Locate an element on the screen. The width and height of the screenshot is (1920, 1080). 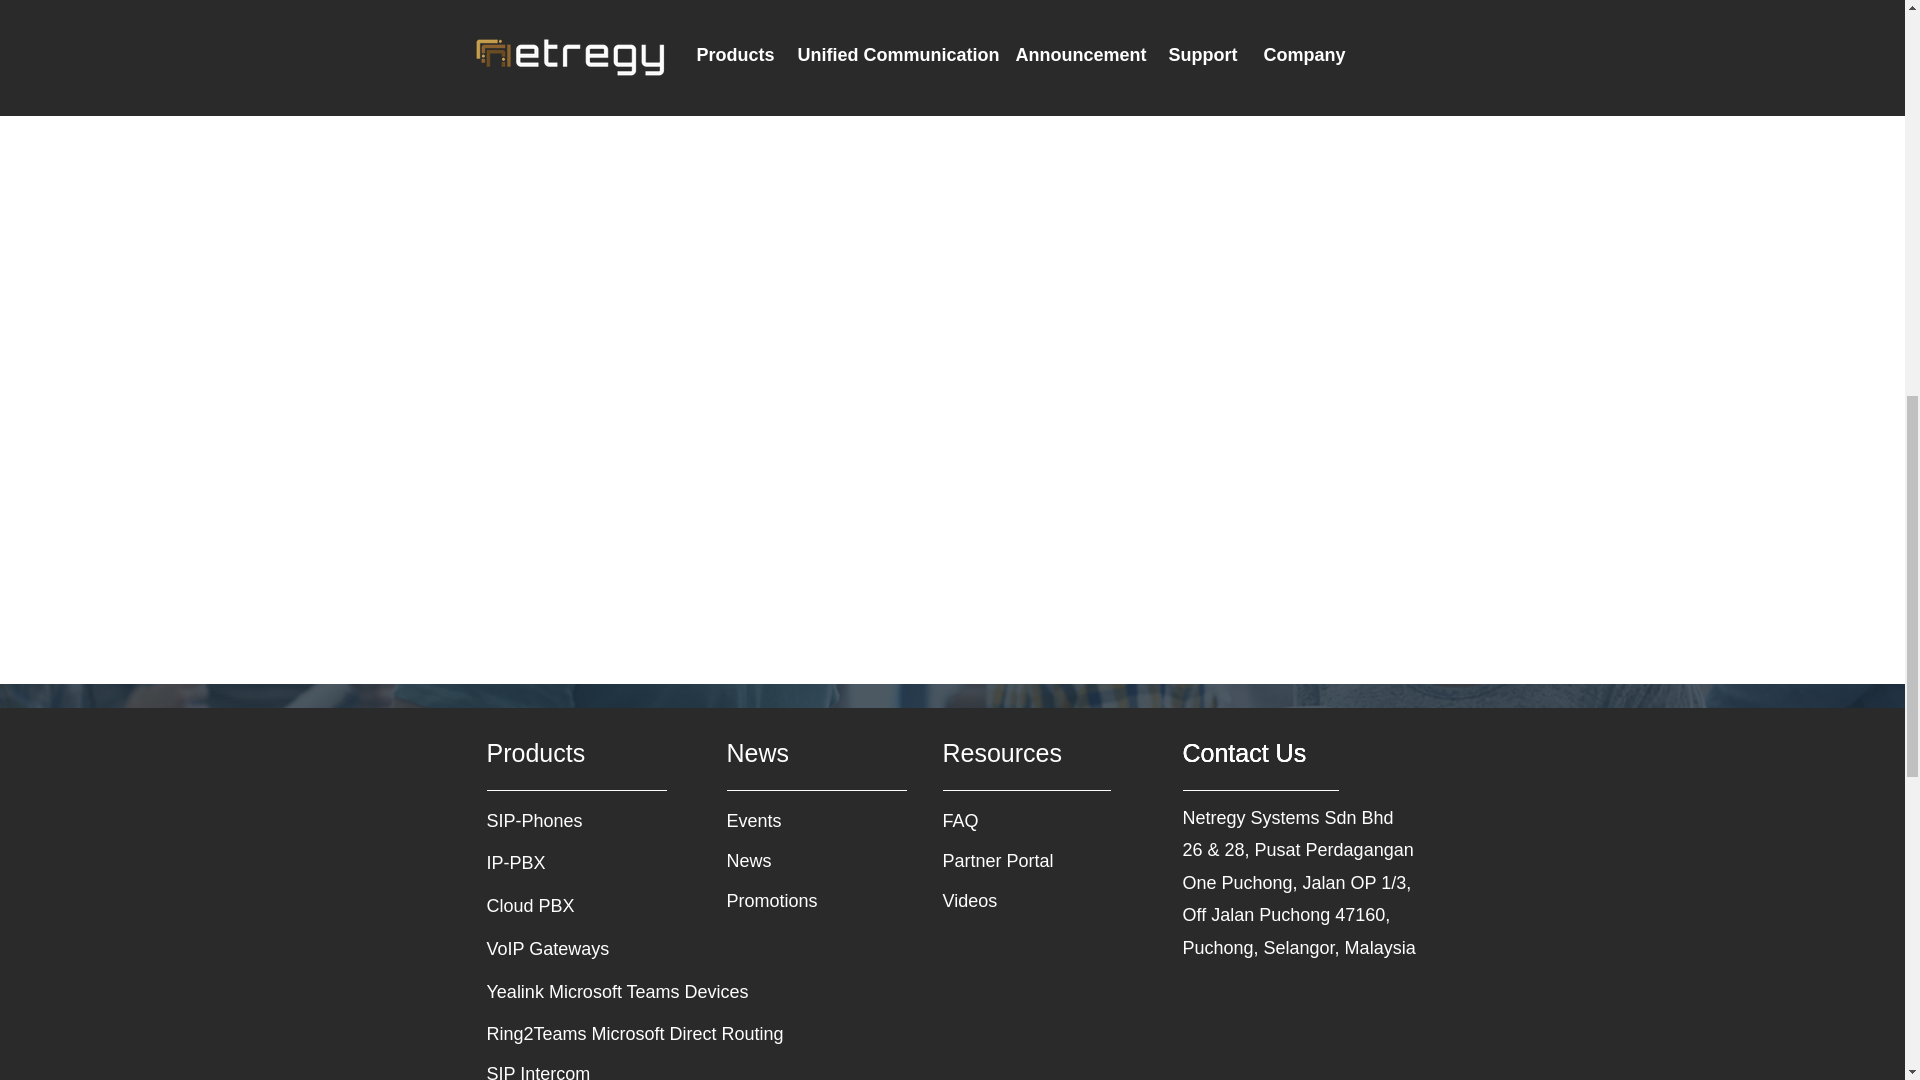
Cloud PBX is located at coordinates (556, 906).